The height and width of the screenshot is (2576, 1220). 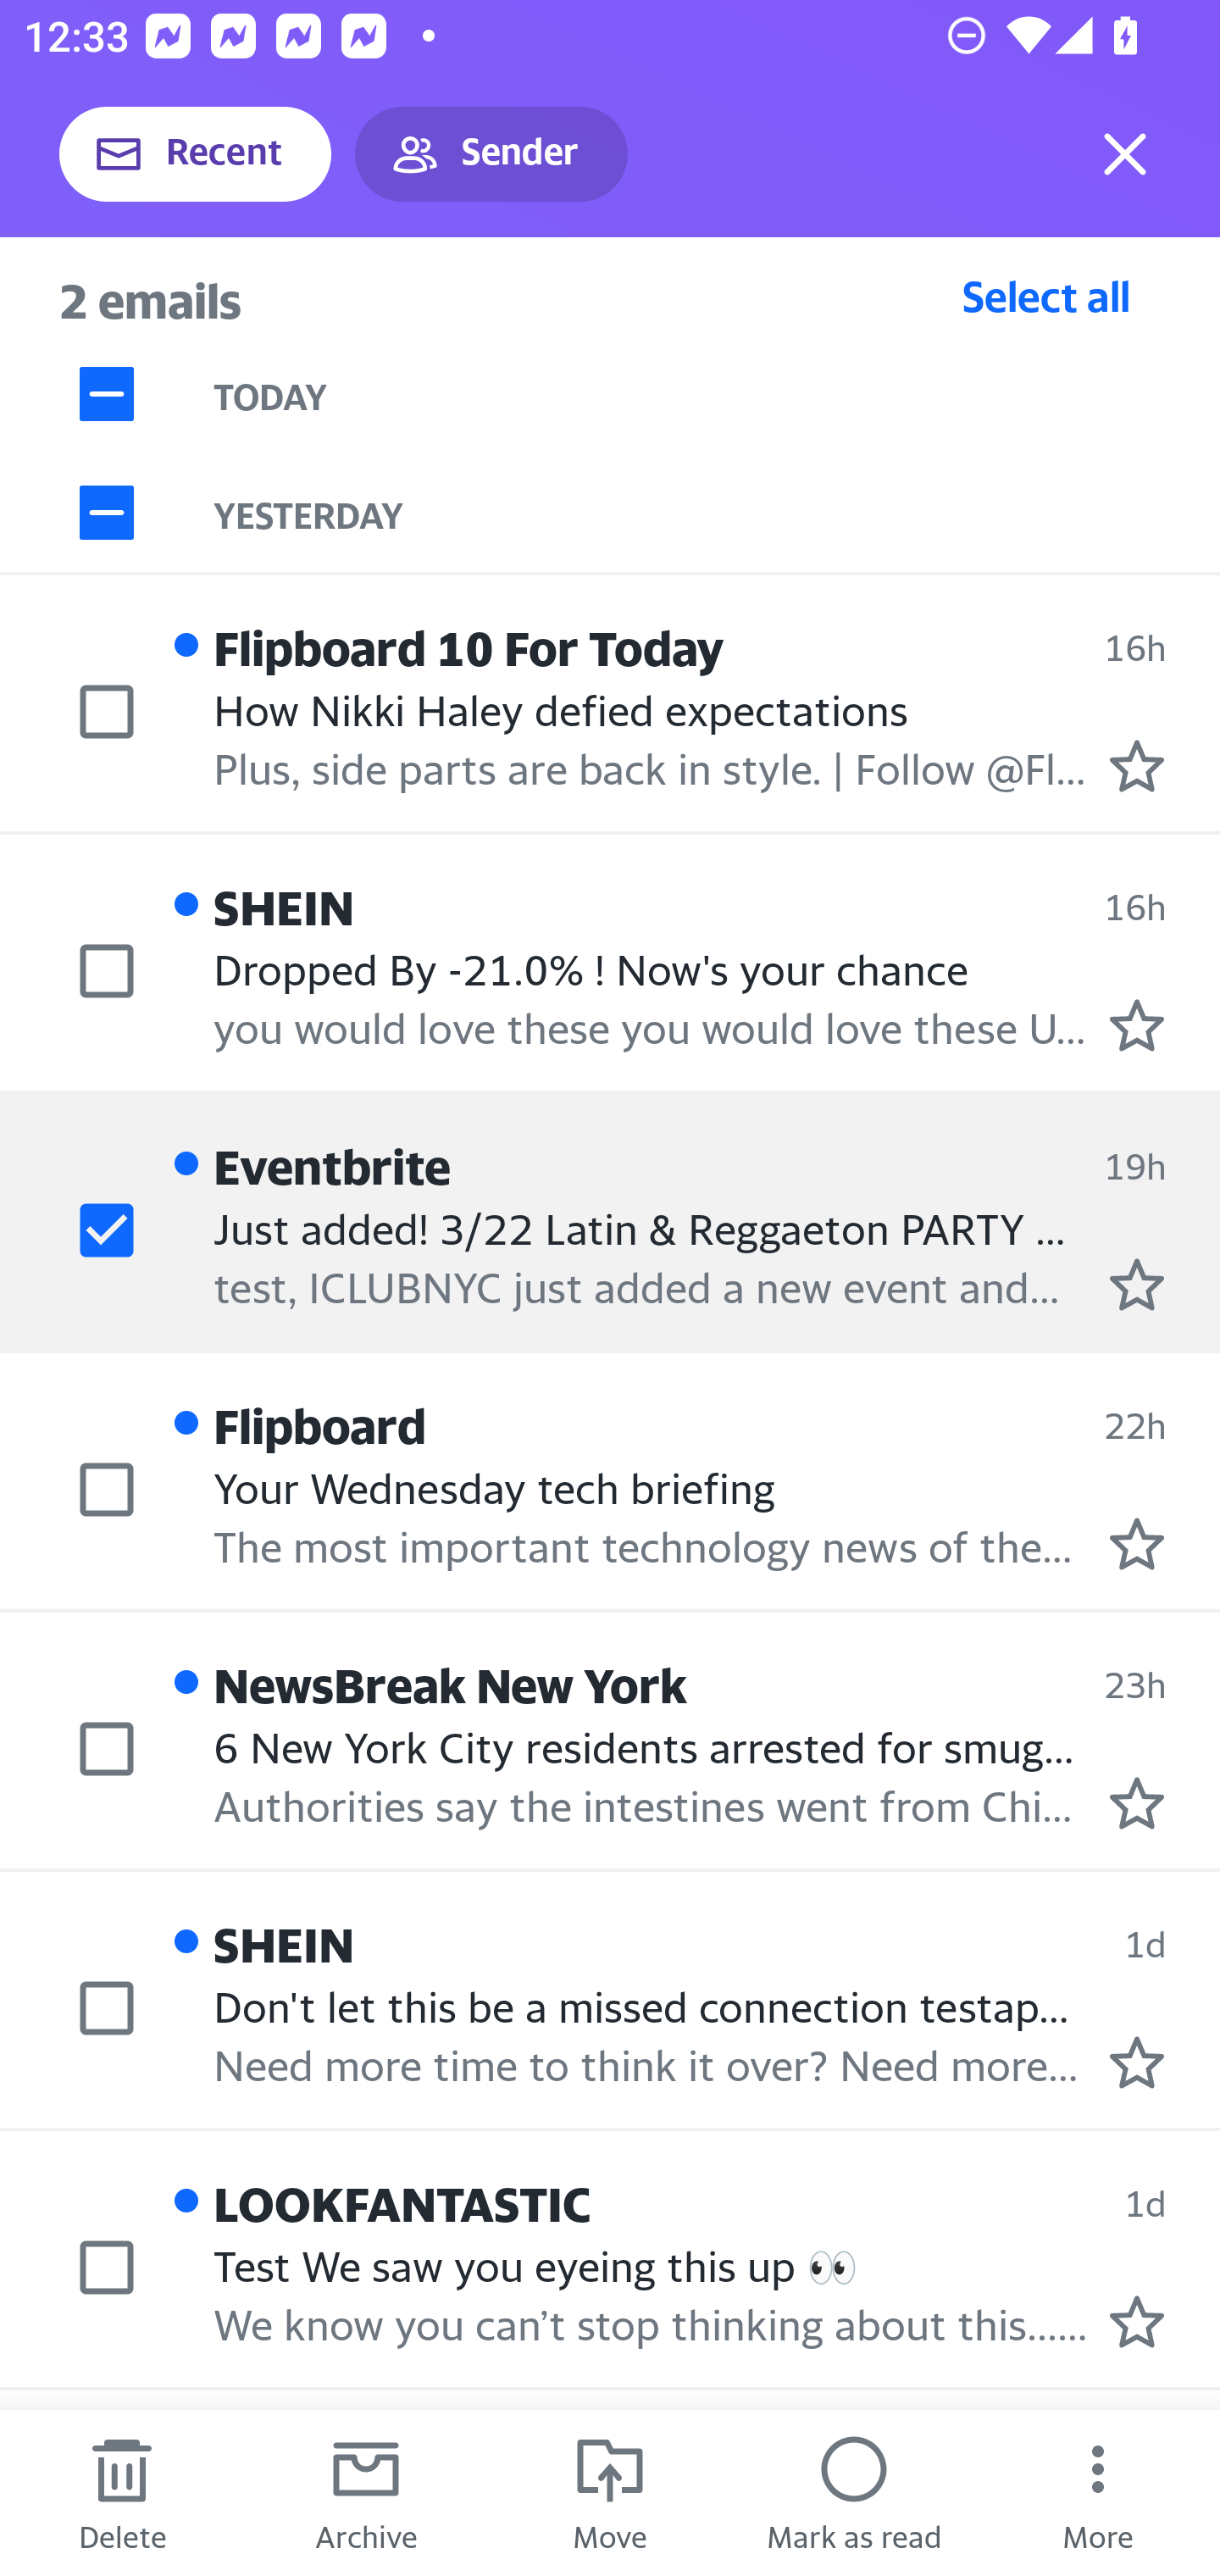 What do you see at coordinates (854, 2493) in the screenshot?
I see `Mark as read` at bounding box center [854, 2493].